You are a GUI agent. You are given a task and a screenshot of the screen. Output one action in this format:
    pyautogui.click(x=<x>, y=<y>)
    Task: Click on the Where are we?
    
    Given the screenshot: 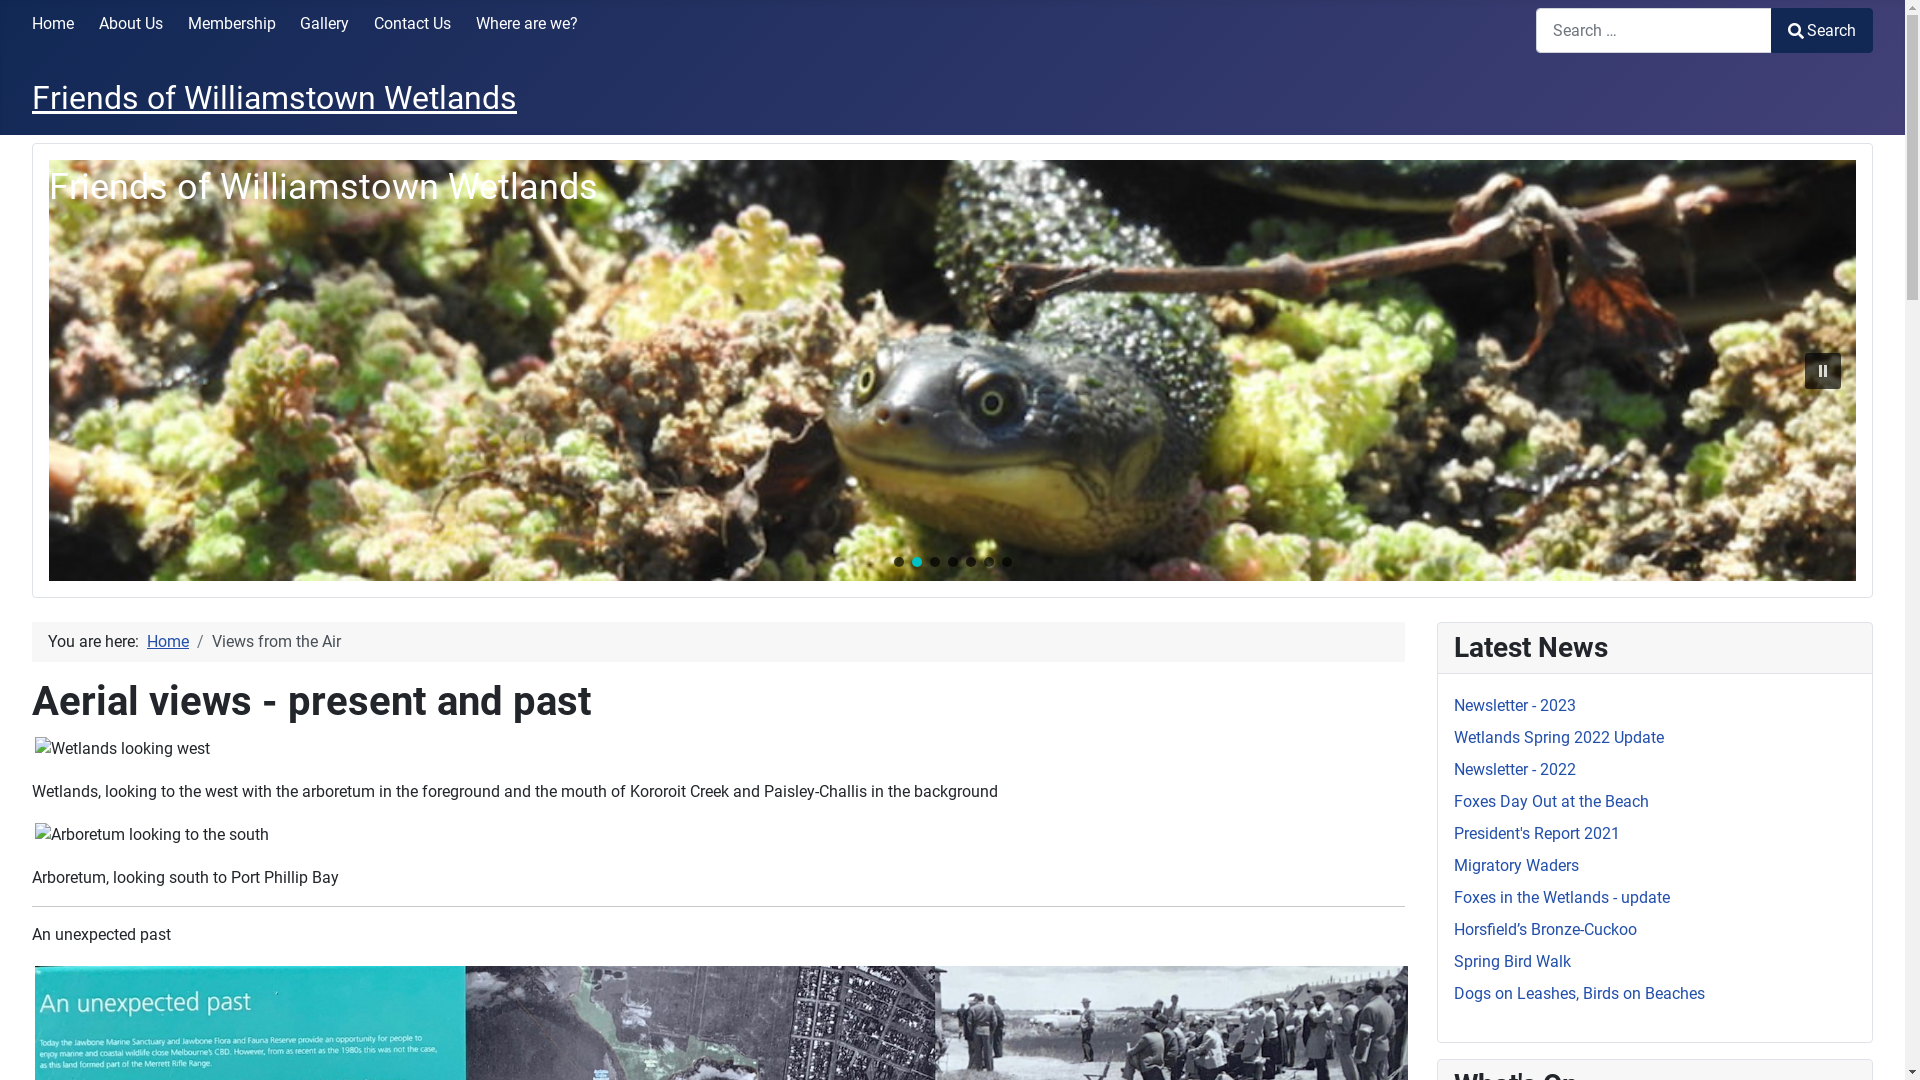 What is the action you would take?
    pyautogui.click(x=527, y=24)
    